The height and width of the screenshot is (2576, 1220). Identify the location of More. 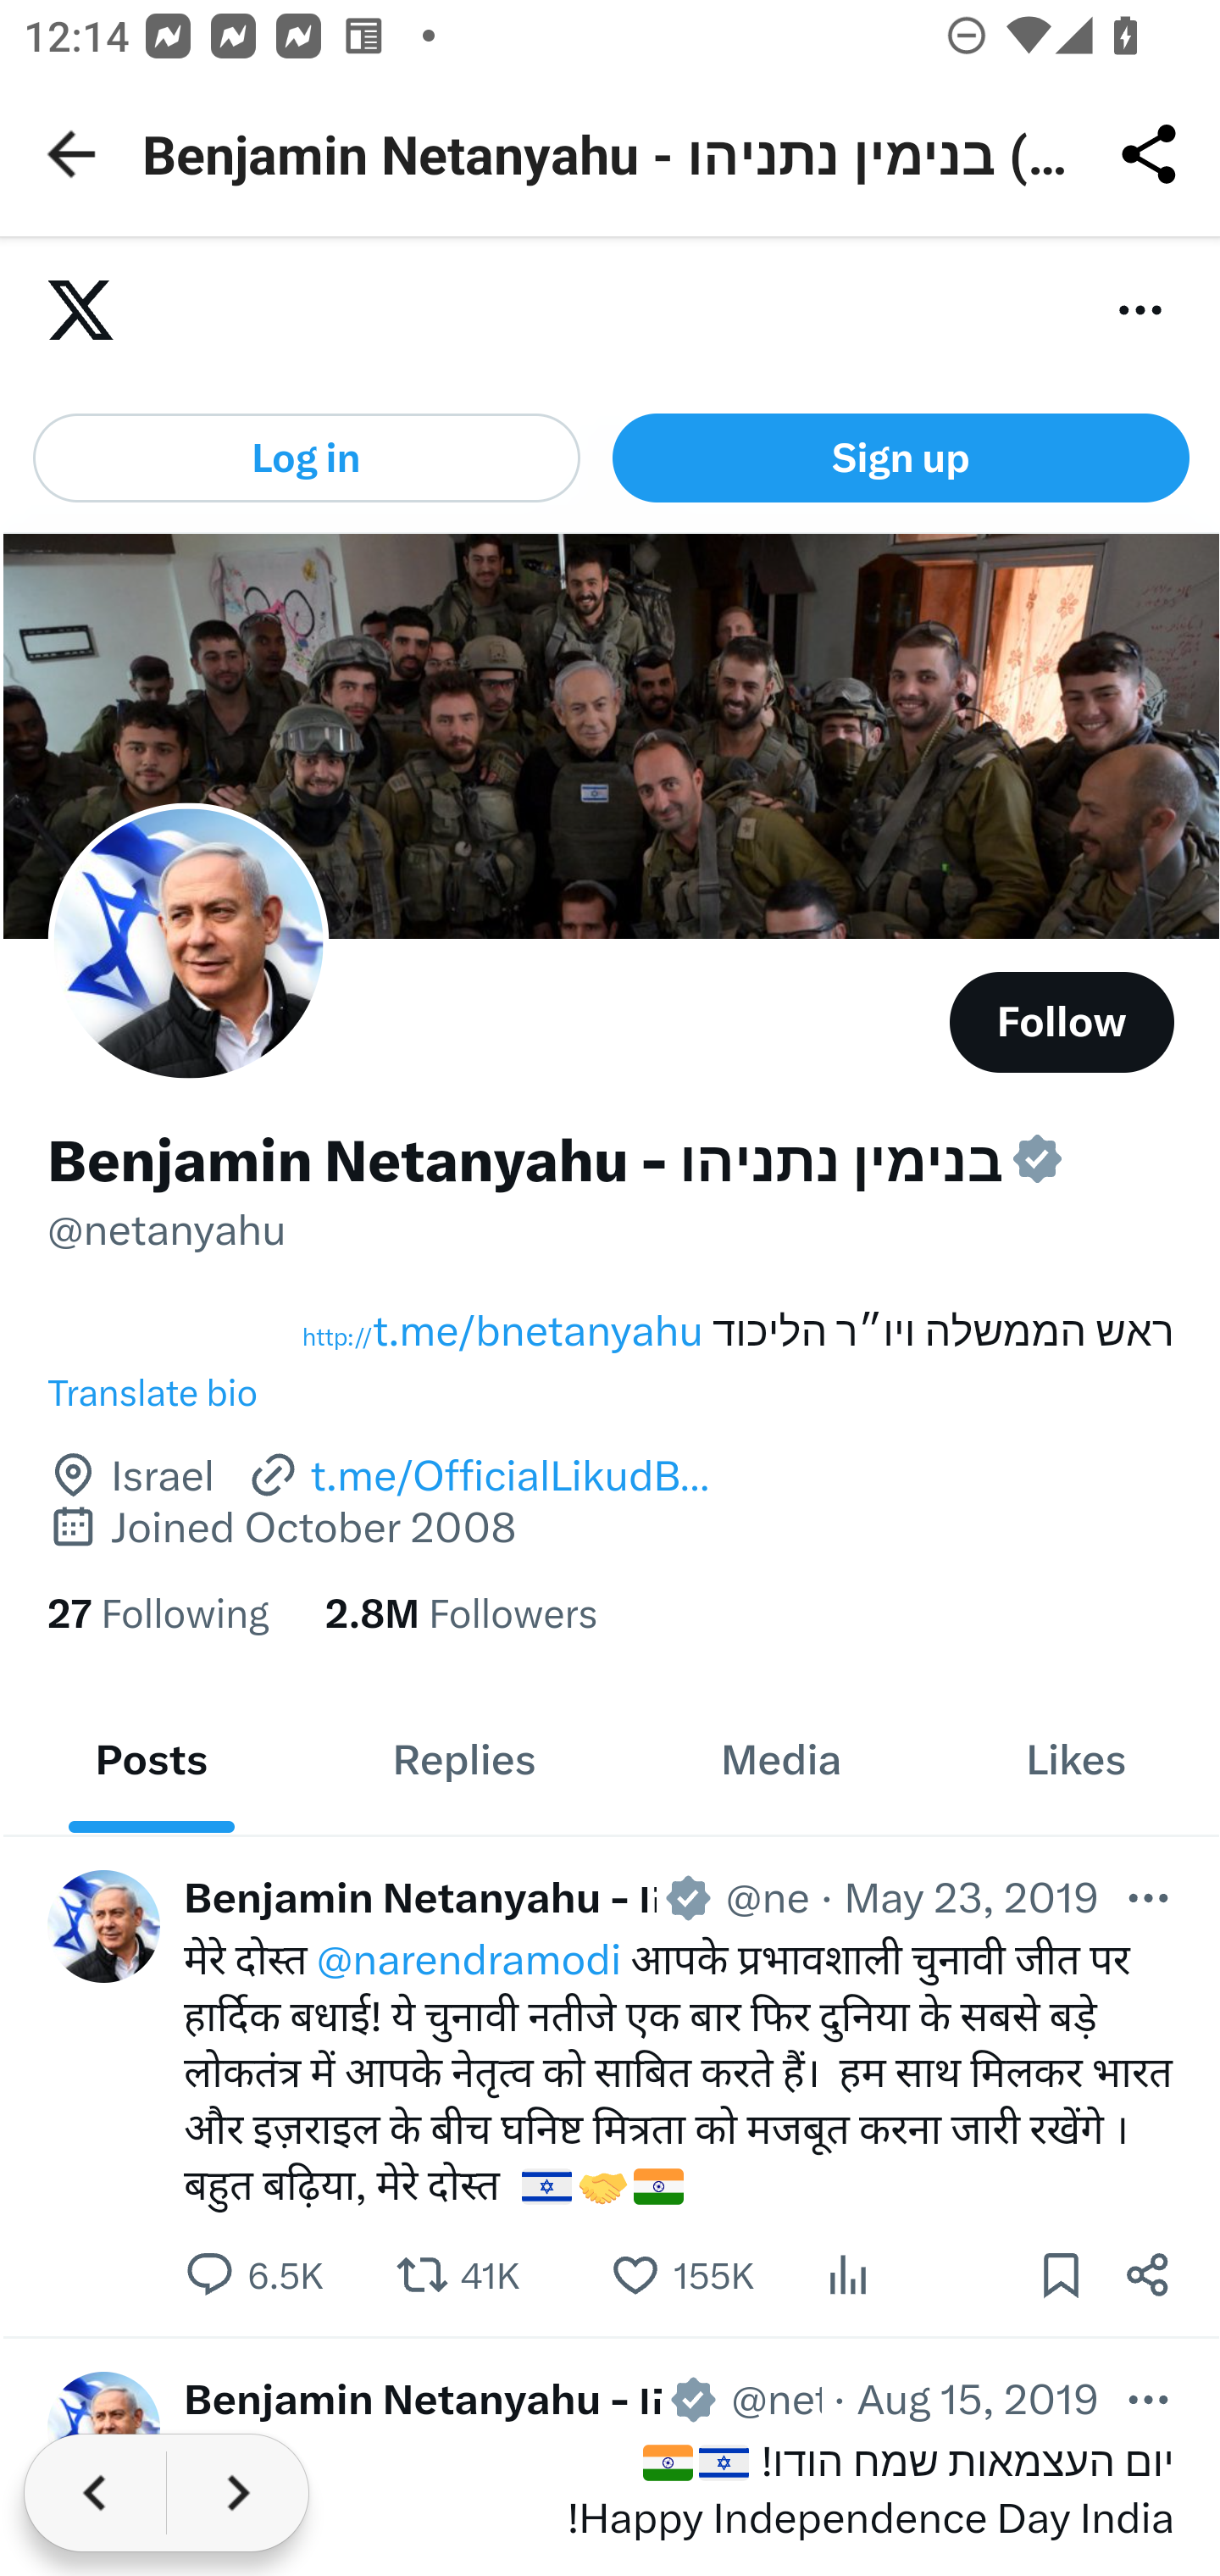
(1149, 2399).